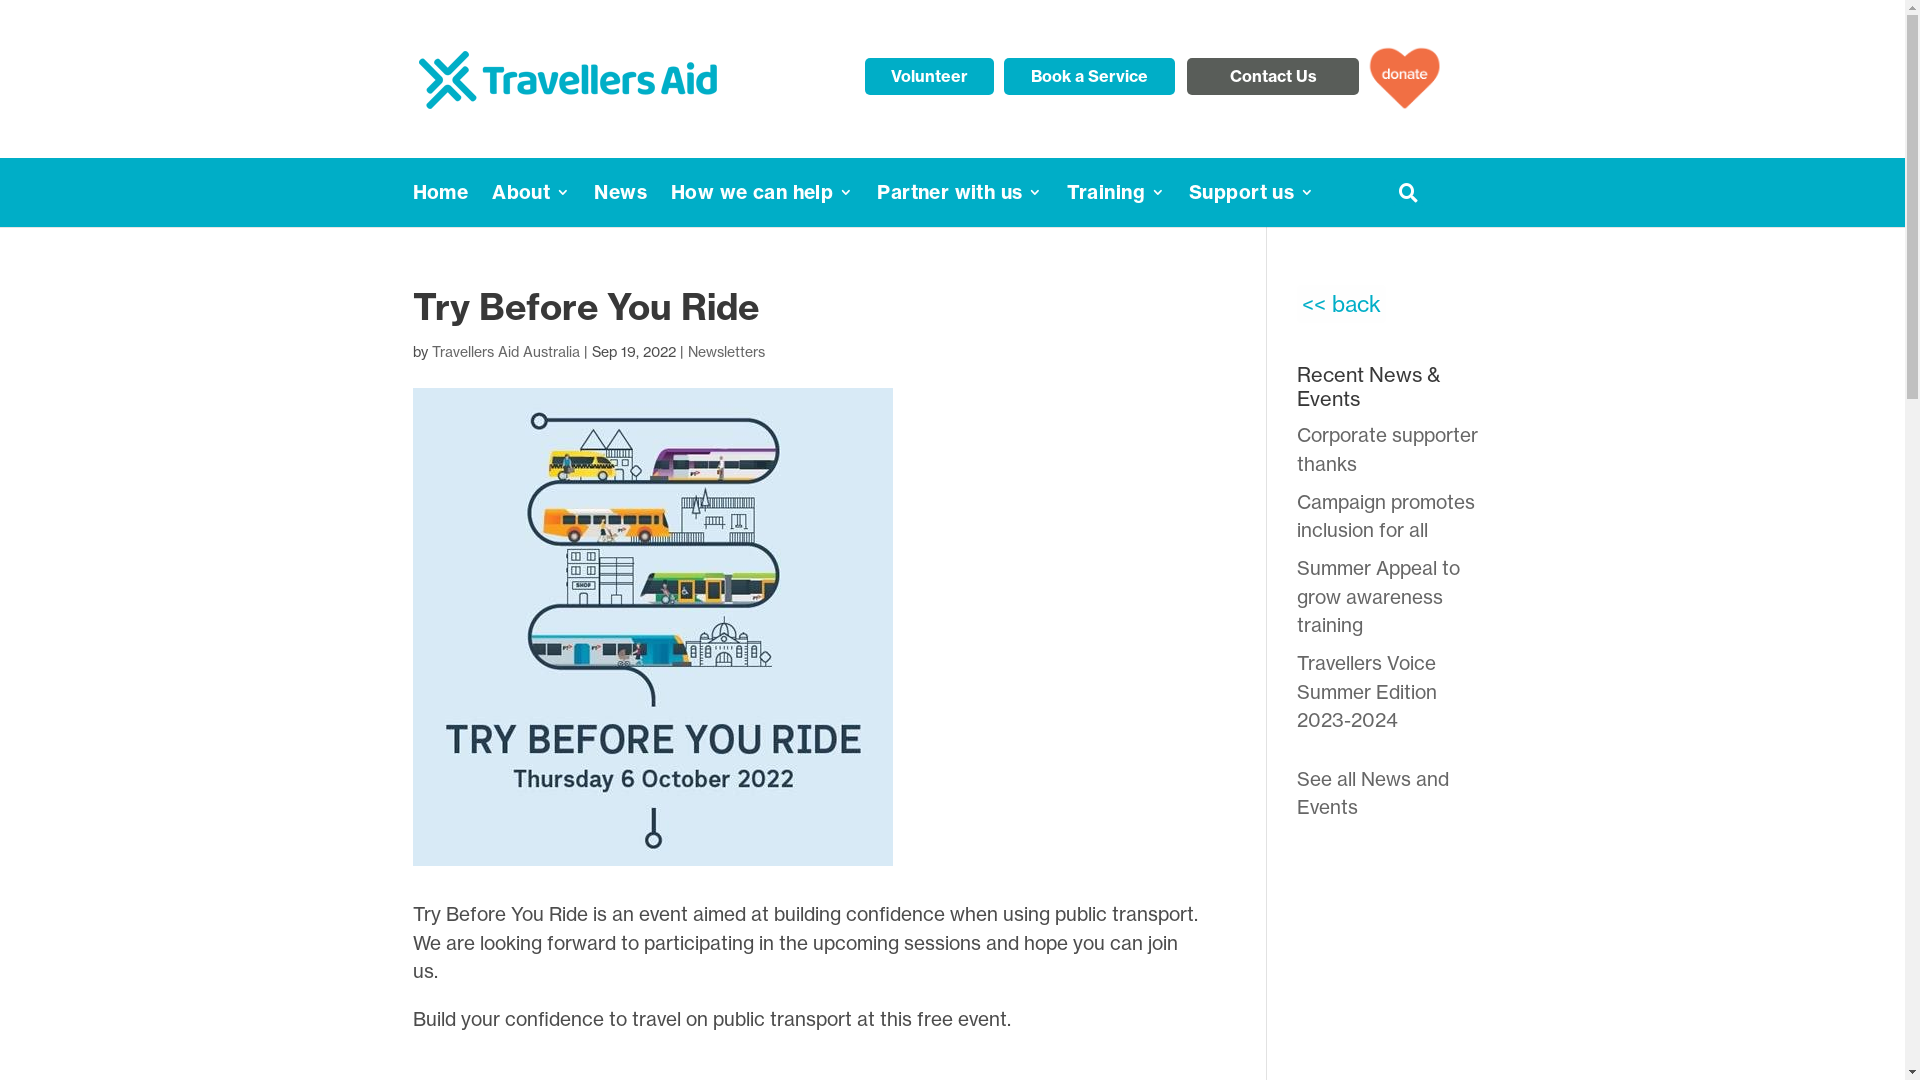 This screenshot has height=1080, width=1920. I want to click on Contact Us, so click(1273, 76).